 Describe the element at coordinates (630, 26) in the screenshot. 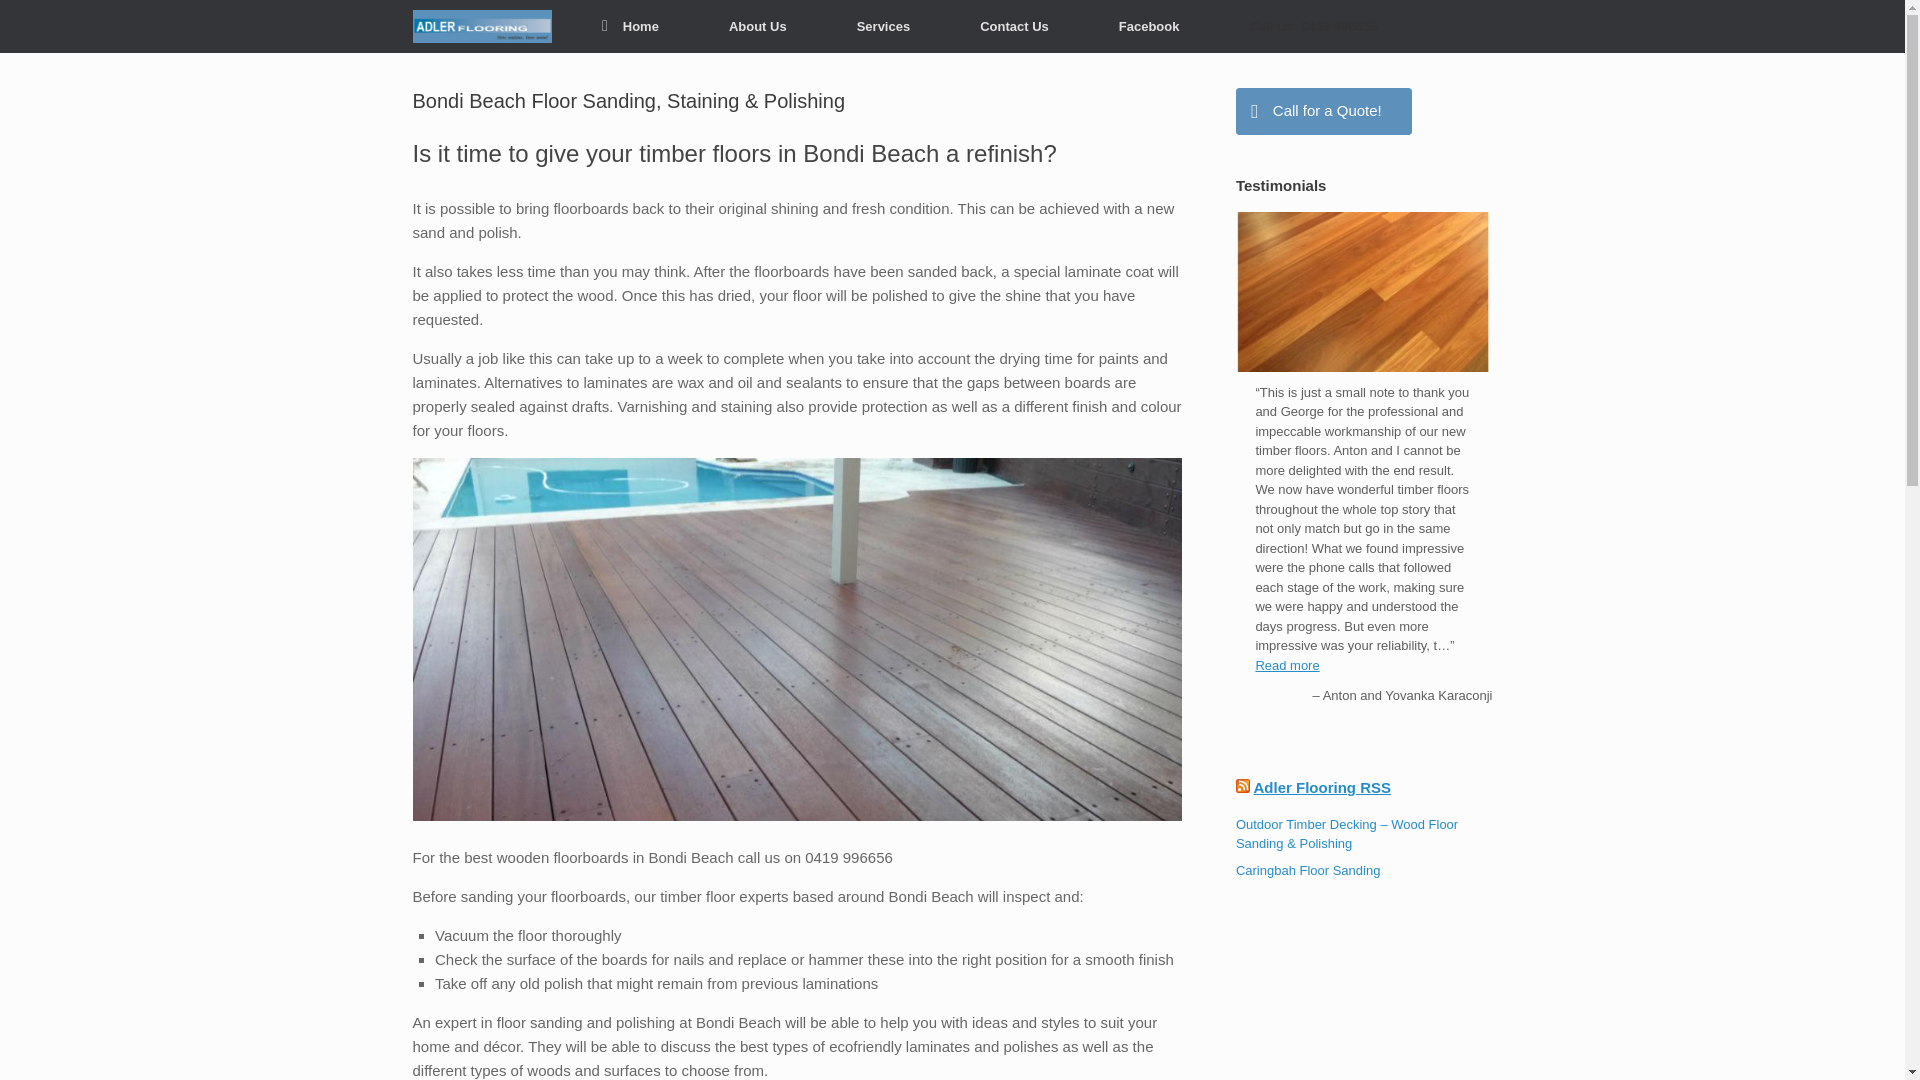

I see `Home` at that location.